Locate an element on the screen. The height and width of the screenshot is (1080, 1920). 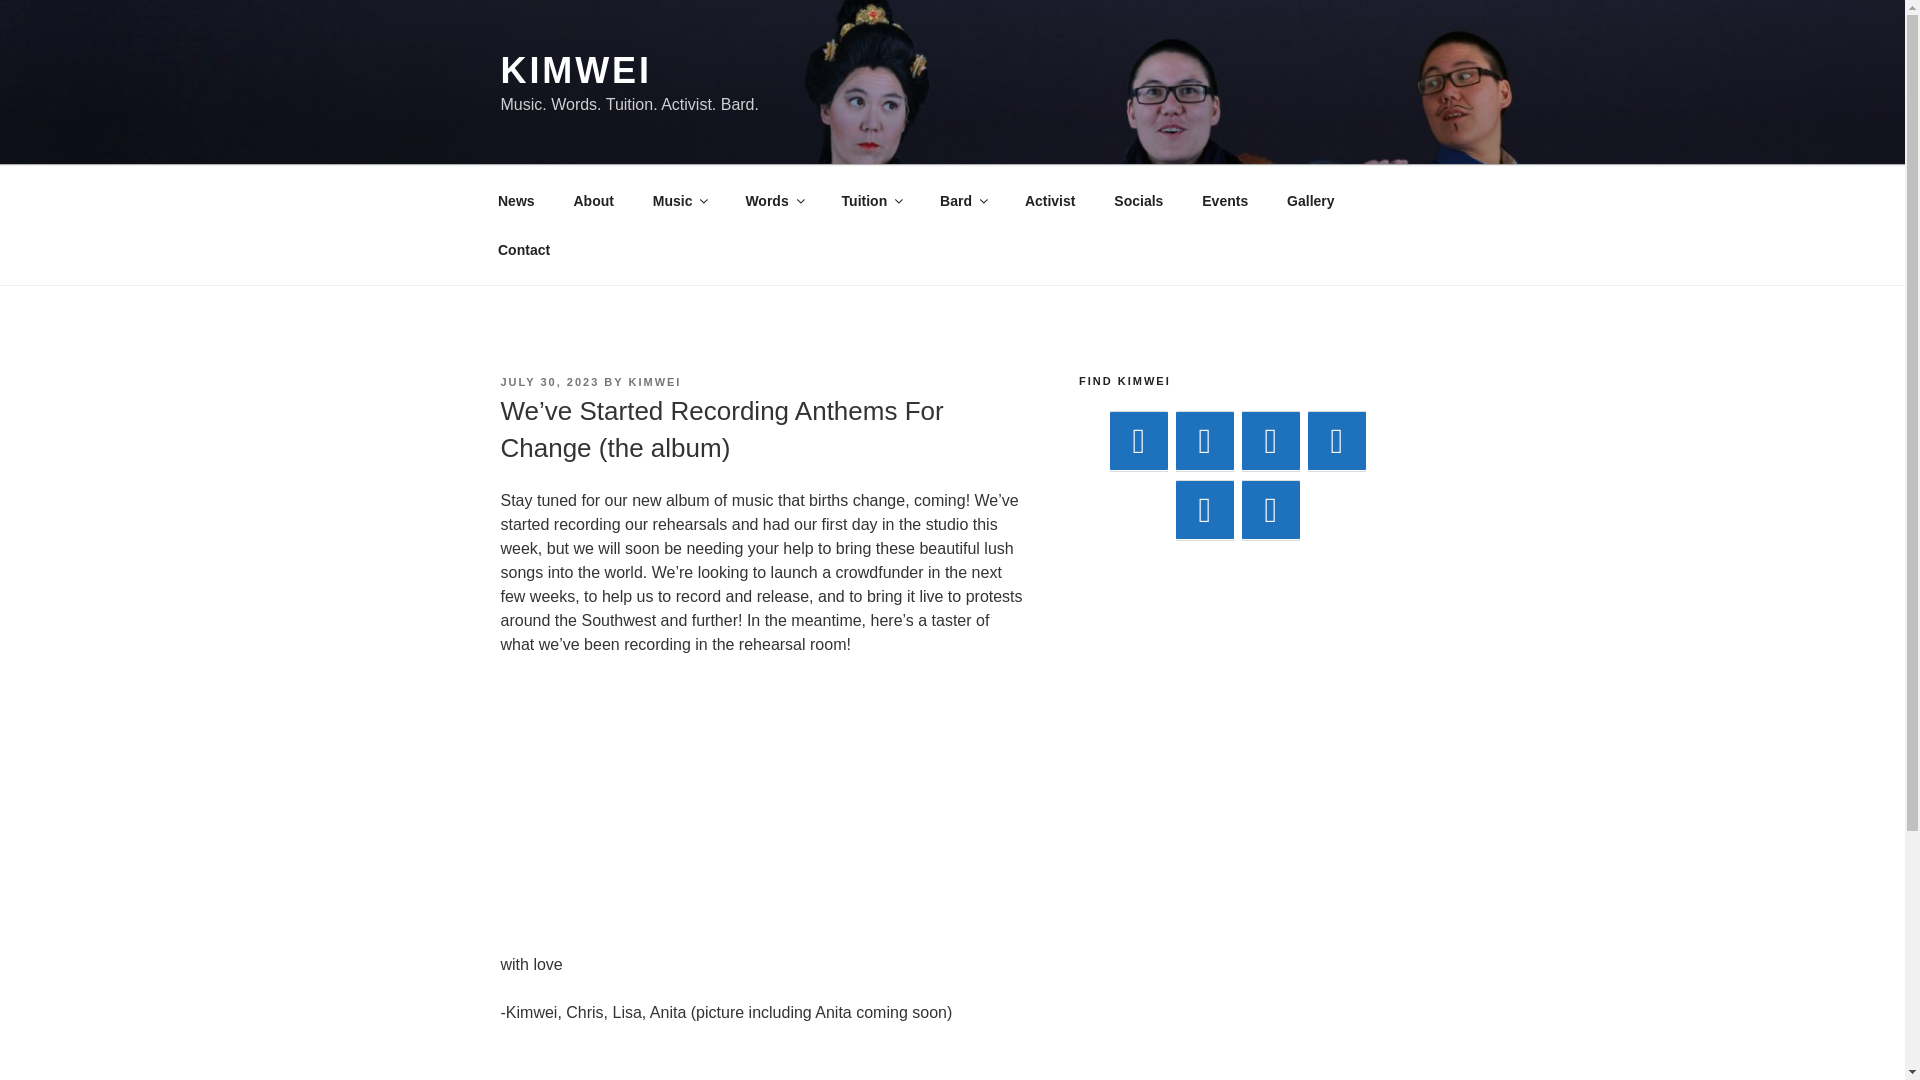
JULY 30, 2023 is located at coordinates (549, 381).